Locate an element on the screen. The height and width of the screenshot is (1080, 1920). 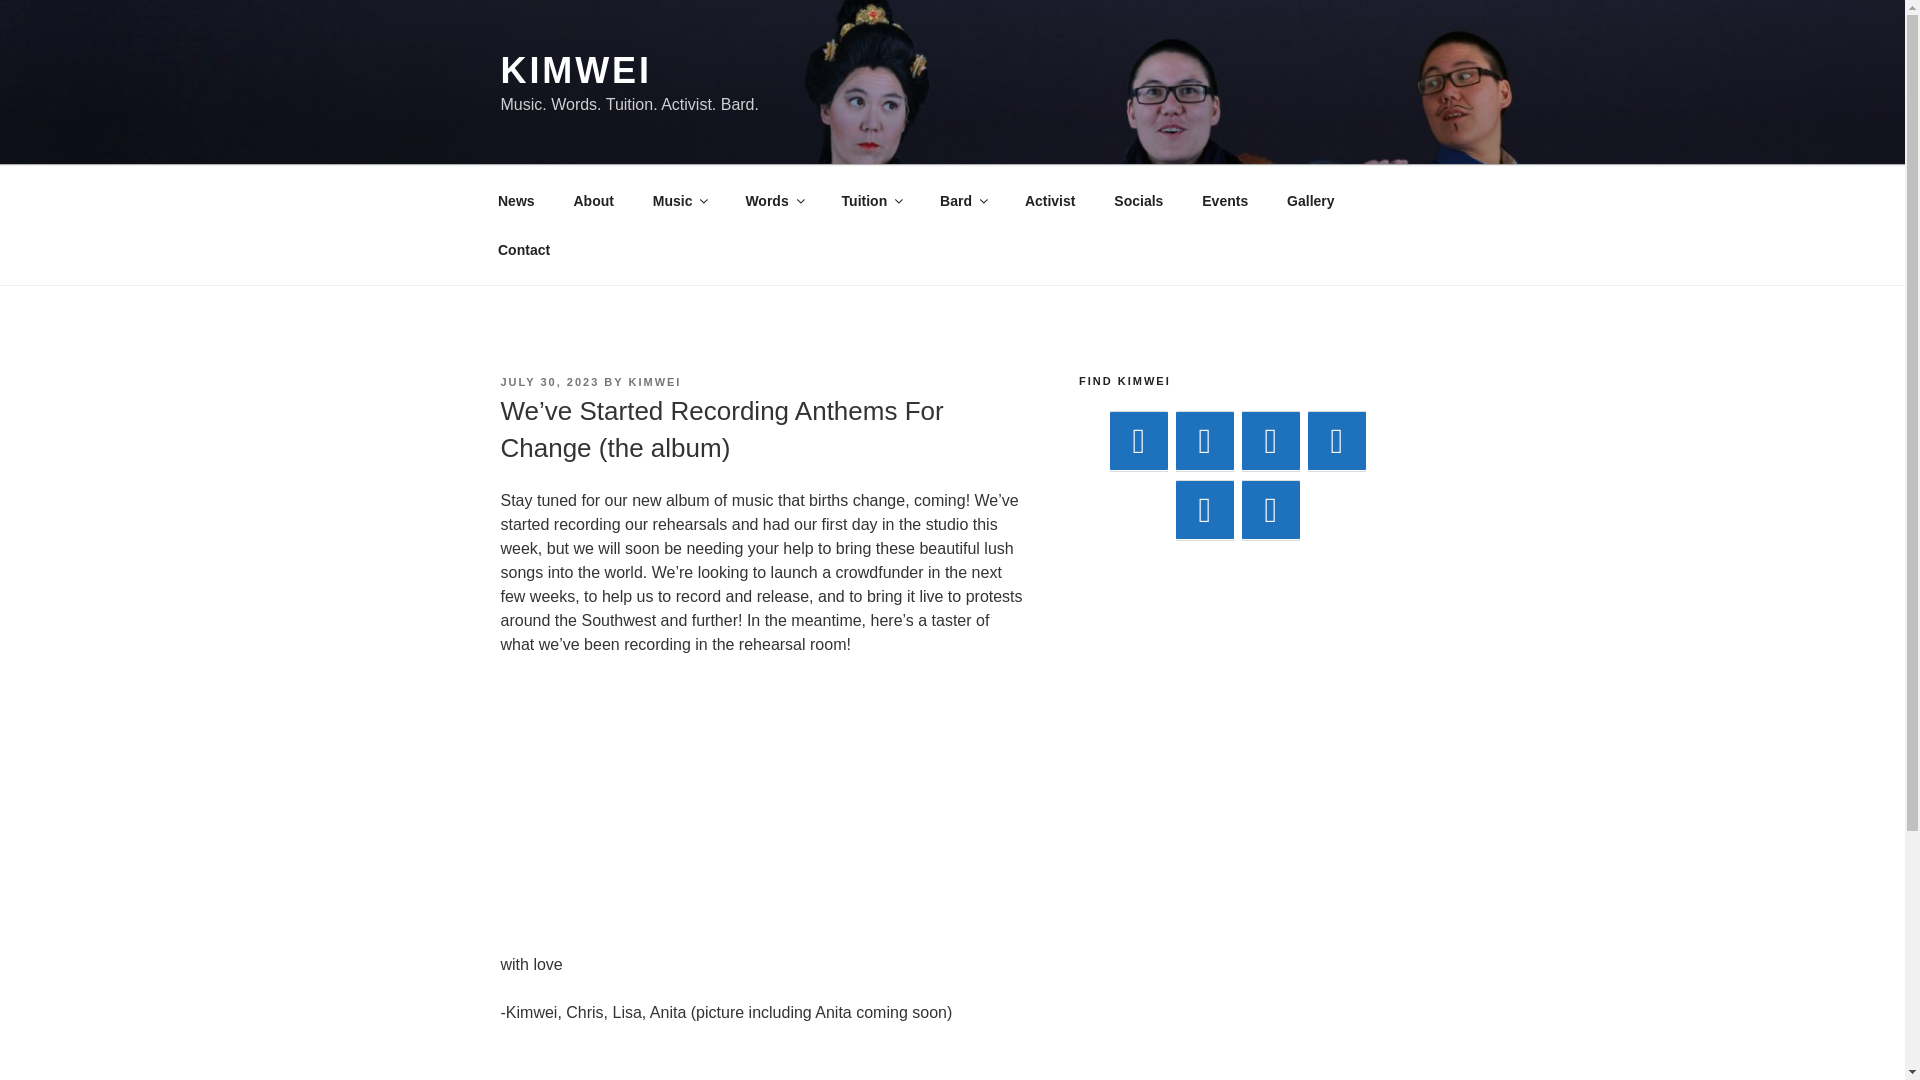
JULY 30, 2023 is located at coordinates (549, 381).